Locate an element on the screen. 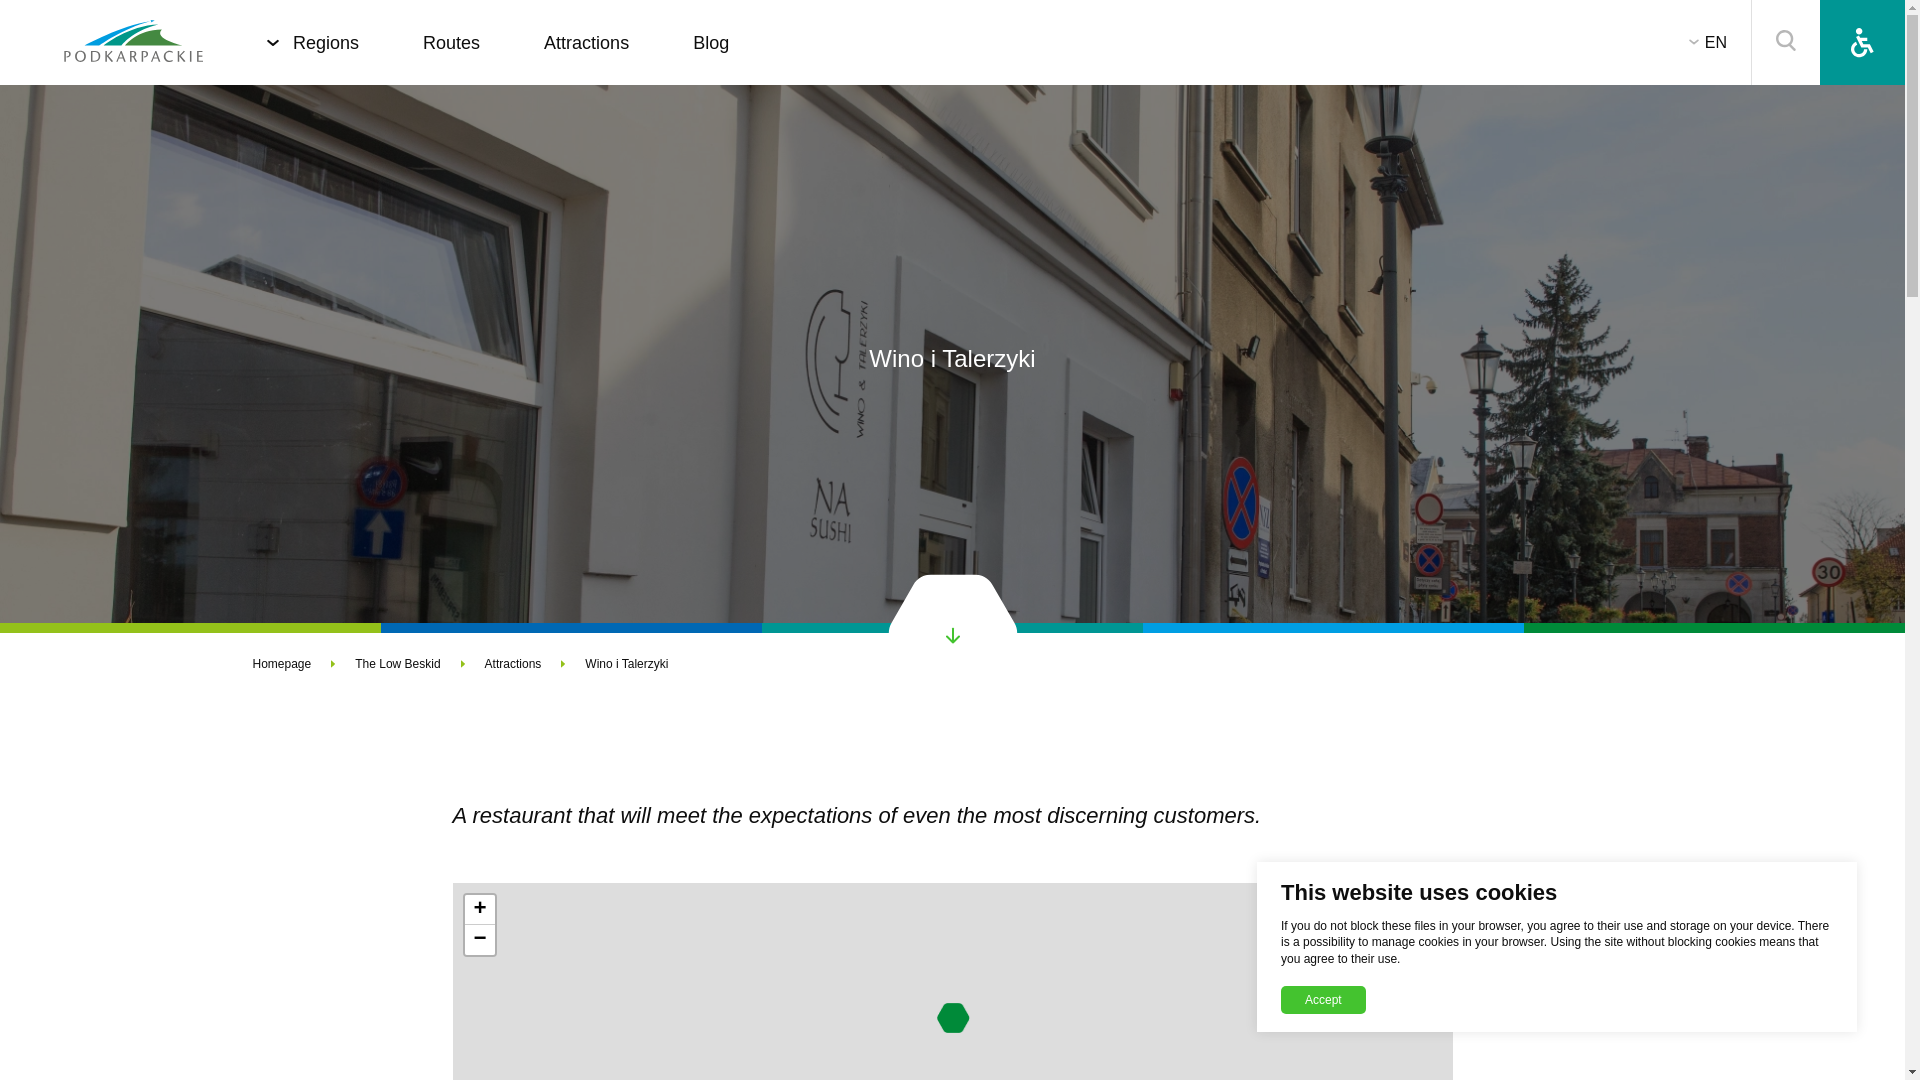 The image size is (1920, 1080). Zoom out is located at coordinates (478, 939).